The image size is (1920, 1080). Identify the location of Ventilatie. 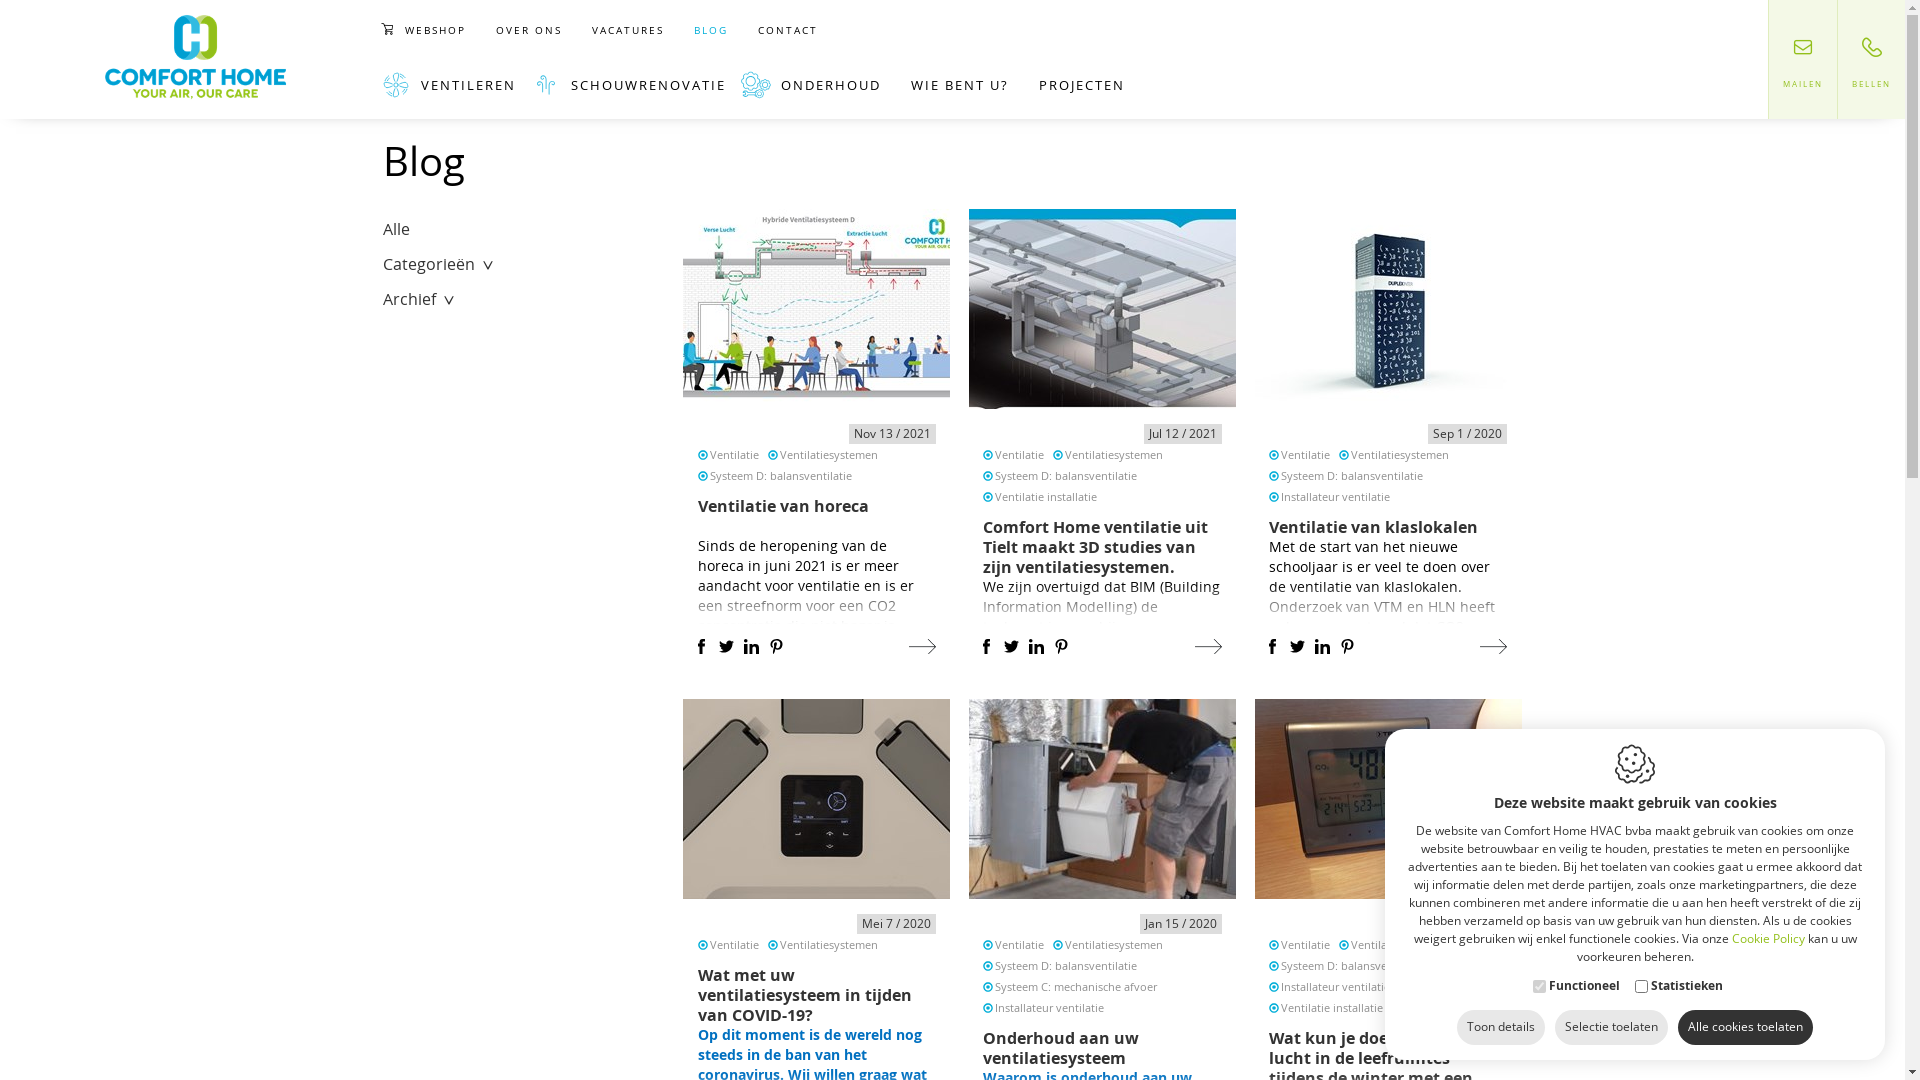
(1019, 944).